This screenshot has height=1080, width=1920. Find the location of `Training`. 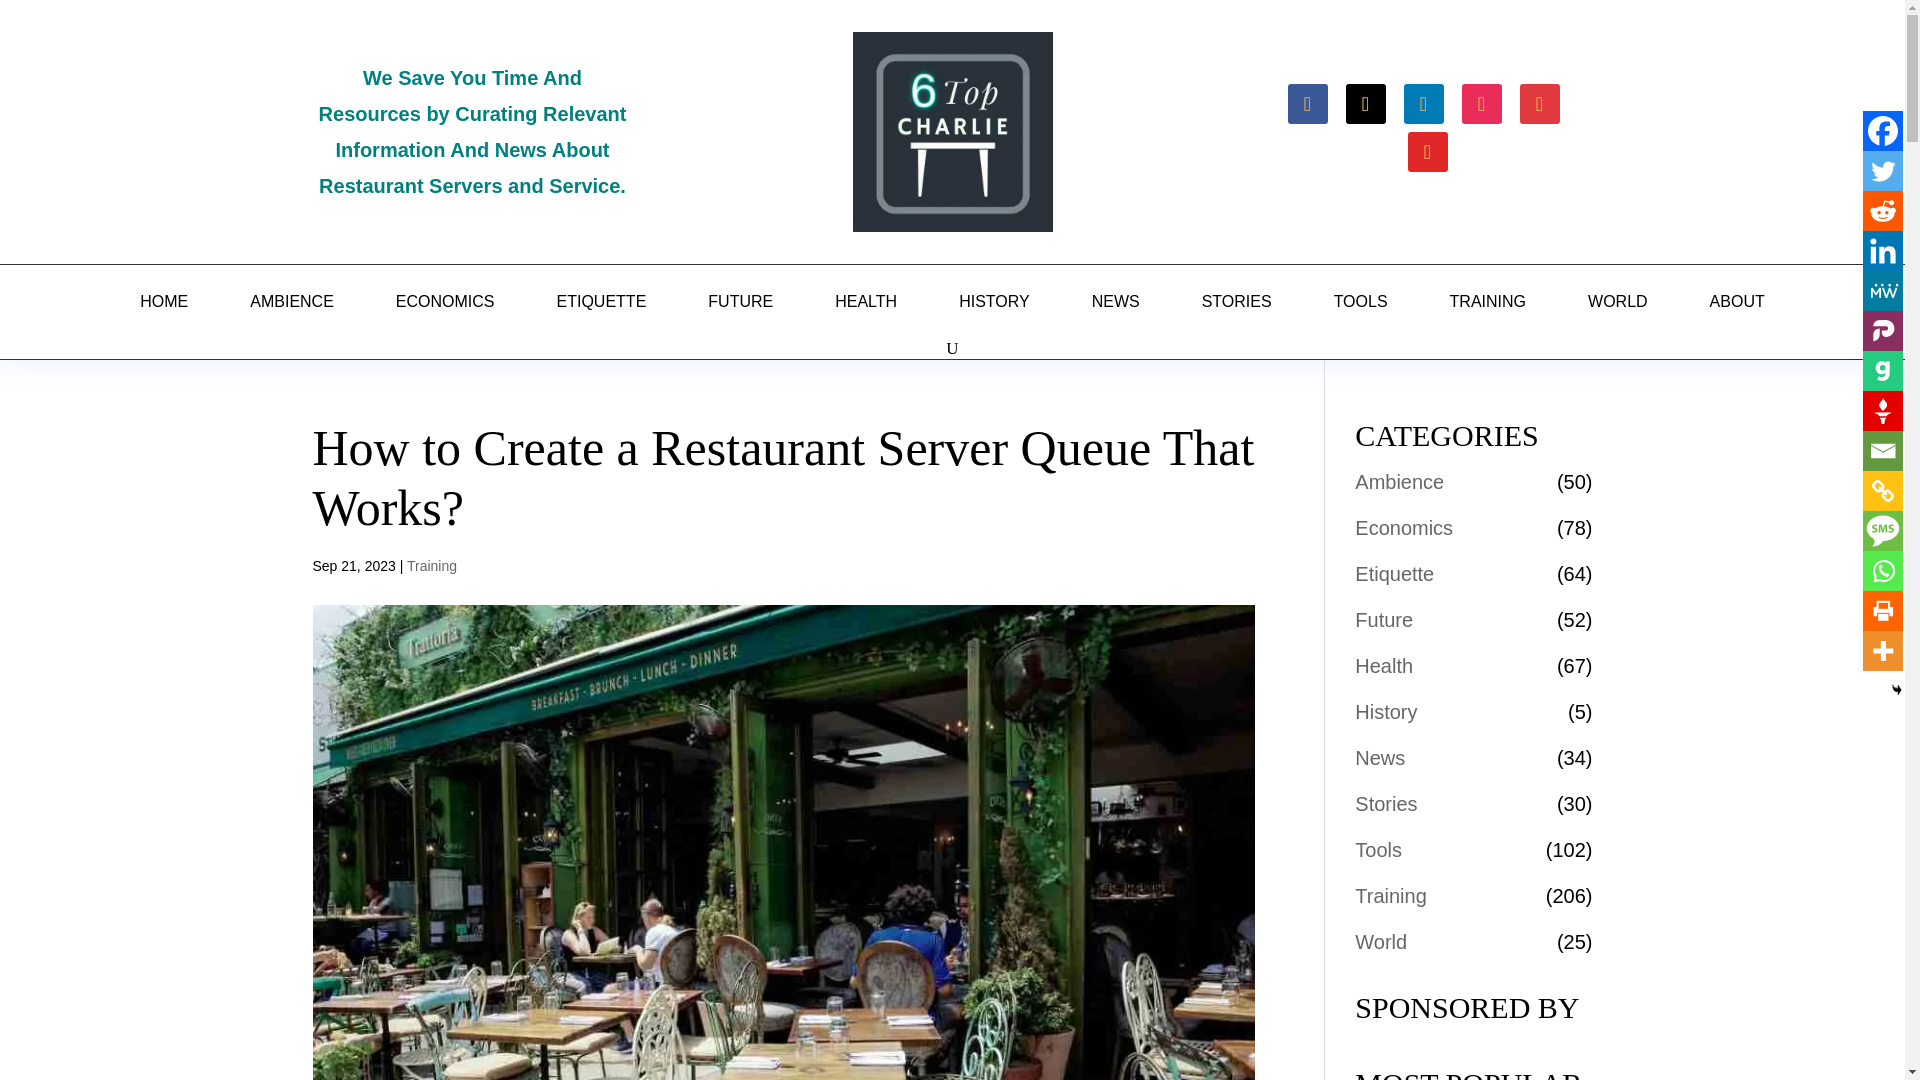

Training is located at coordinates (432, 566).